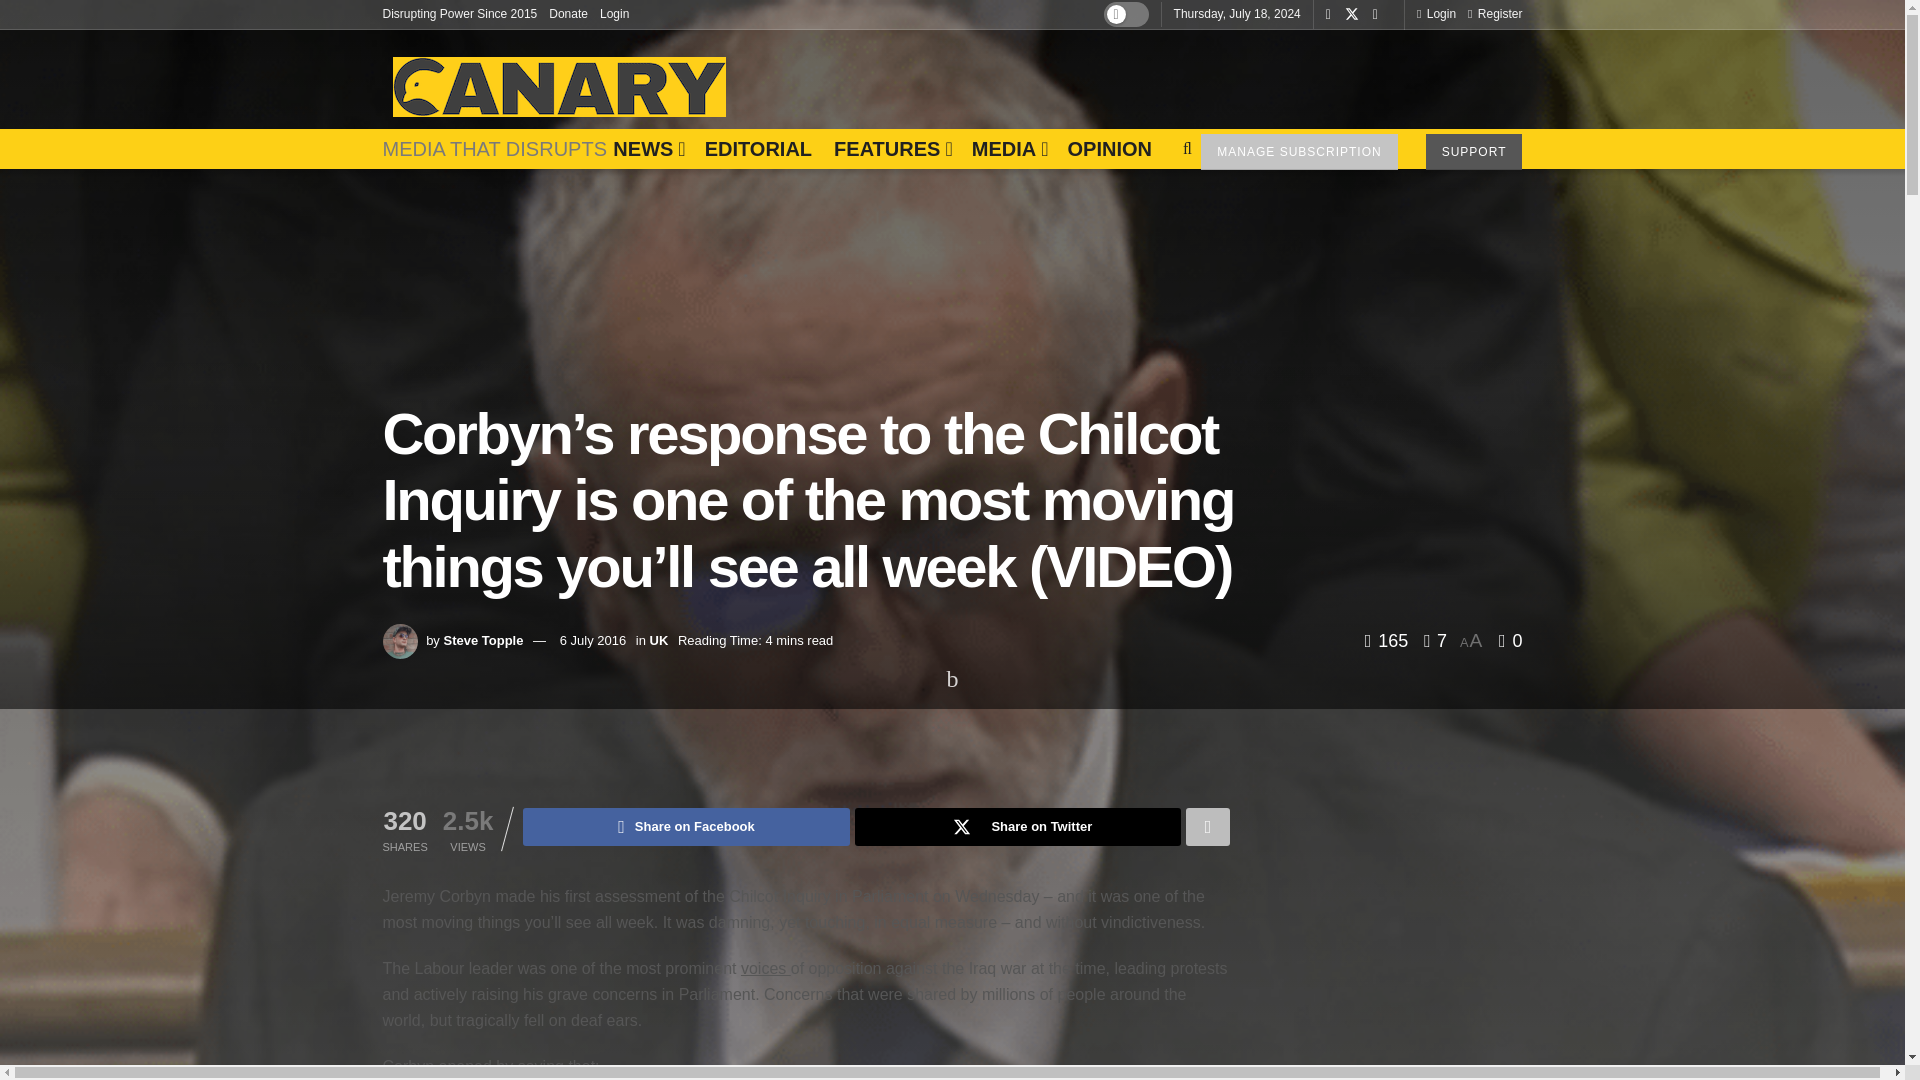  I want to click on Register, so click(1495, 14).